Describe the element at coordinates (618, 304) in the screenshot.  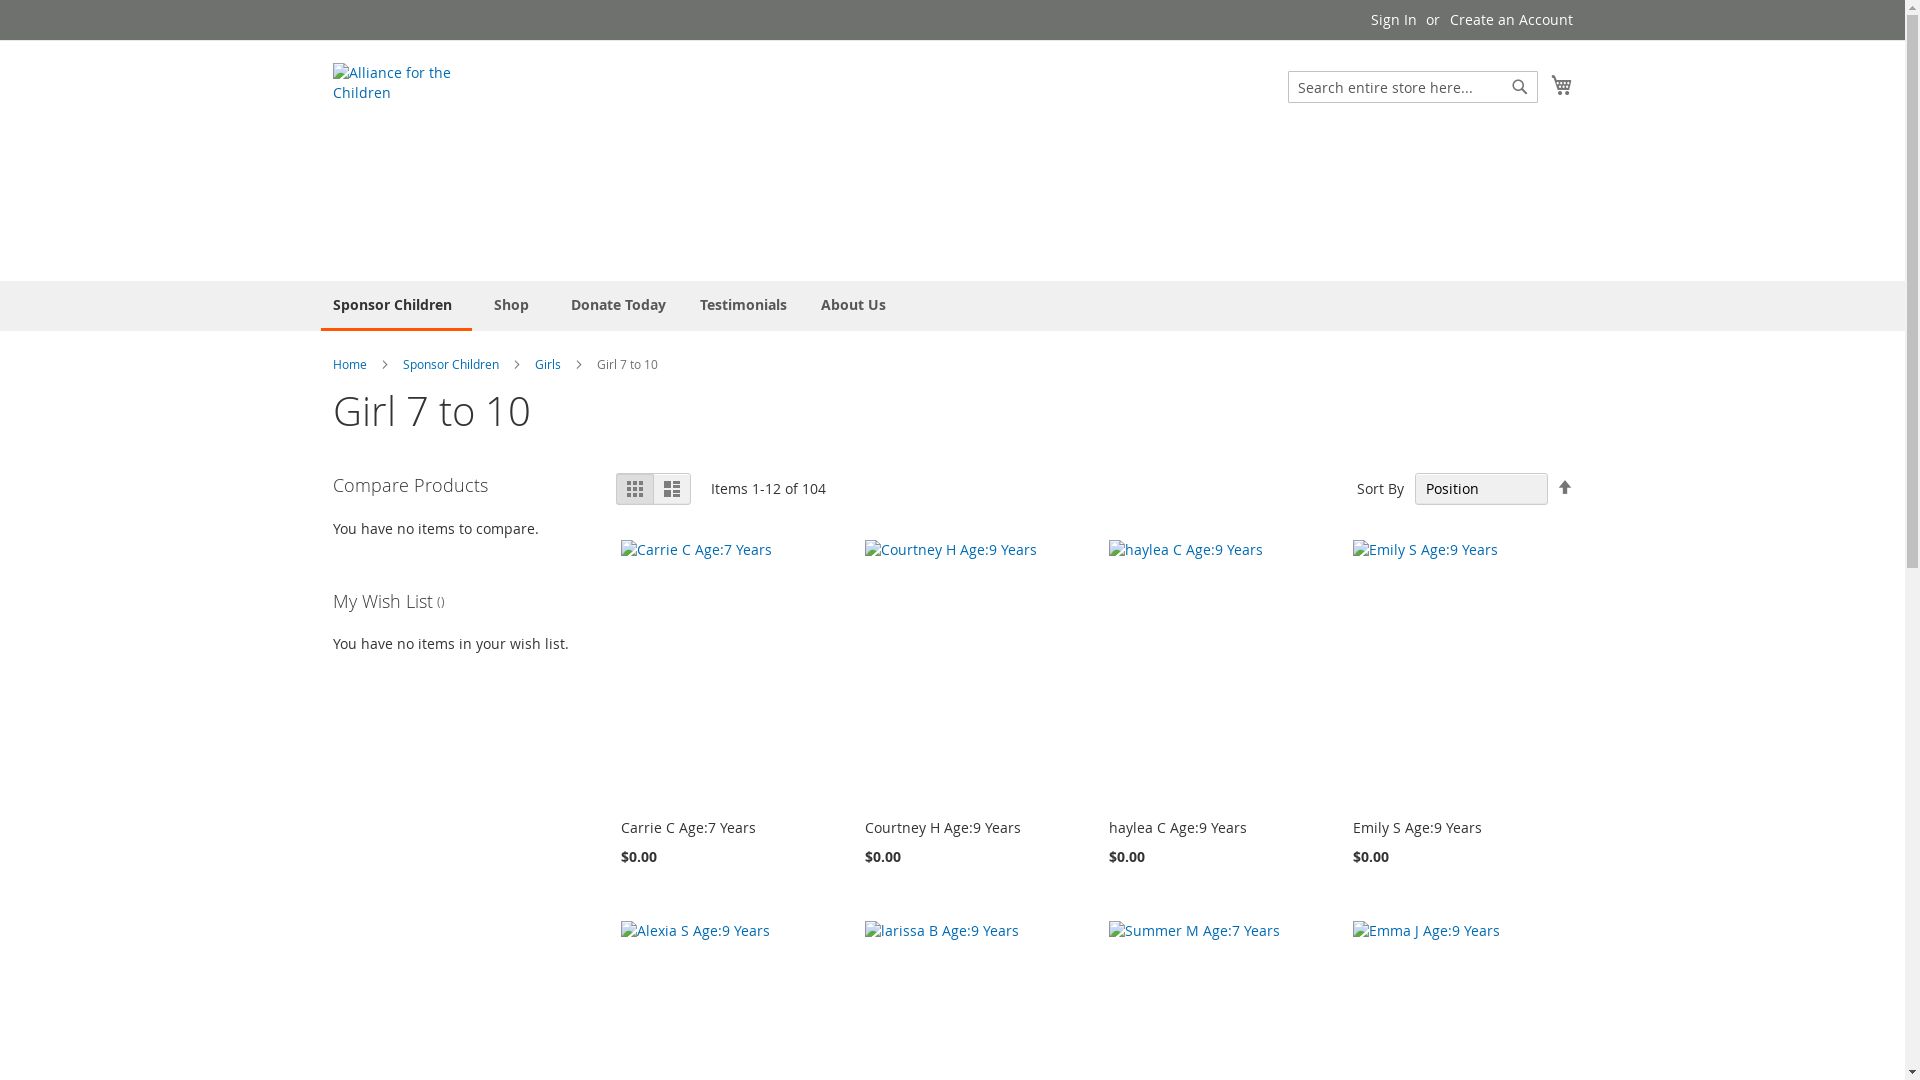
I see `Donate Today` at that location.